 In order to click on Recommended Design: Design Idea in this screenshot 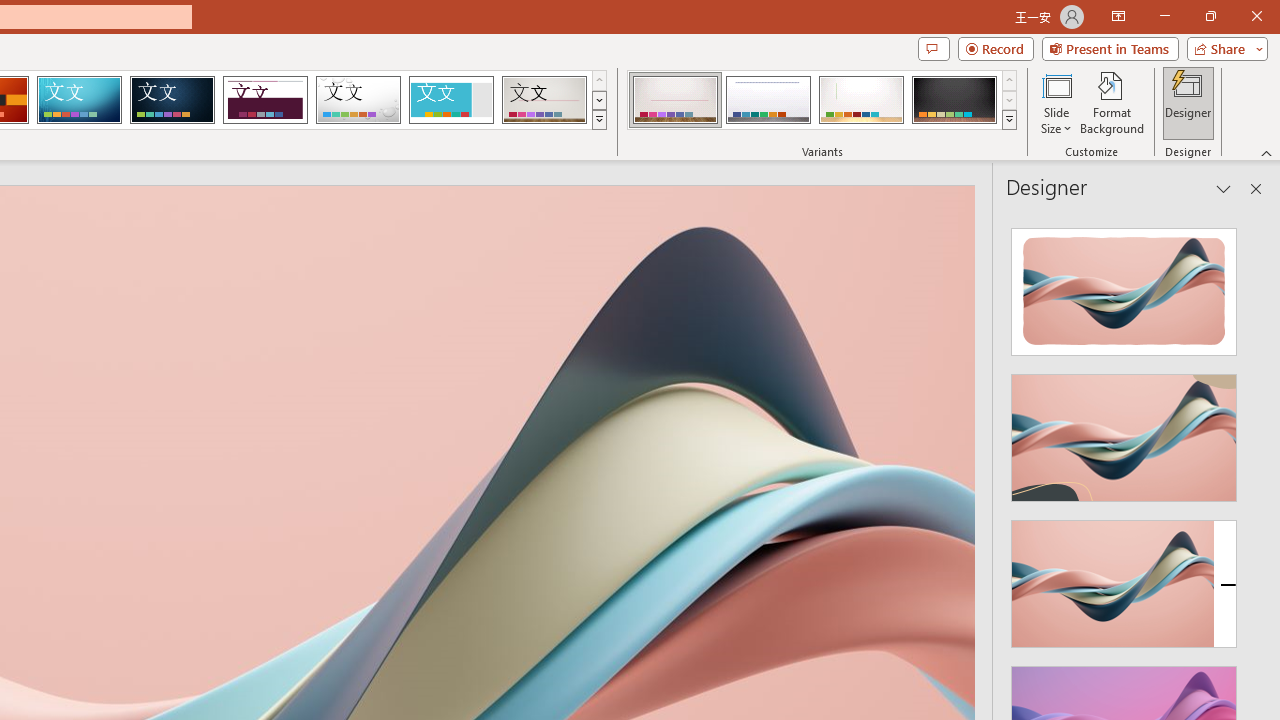, I will do `click(1124, 286)`.